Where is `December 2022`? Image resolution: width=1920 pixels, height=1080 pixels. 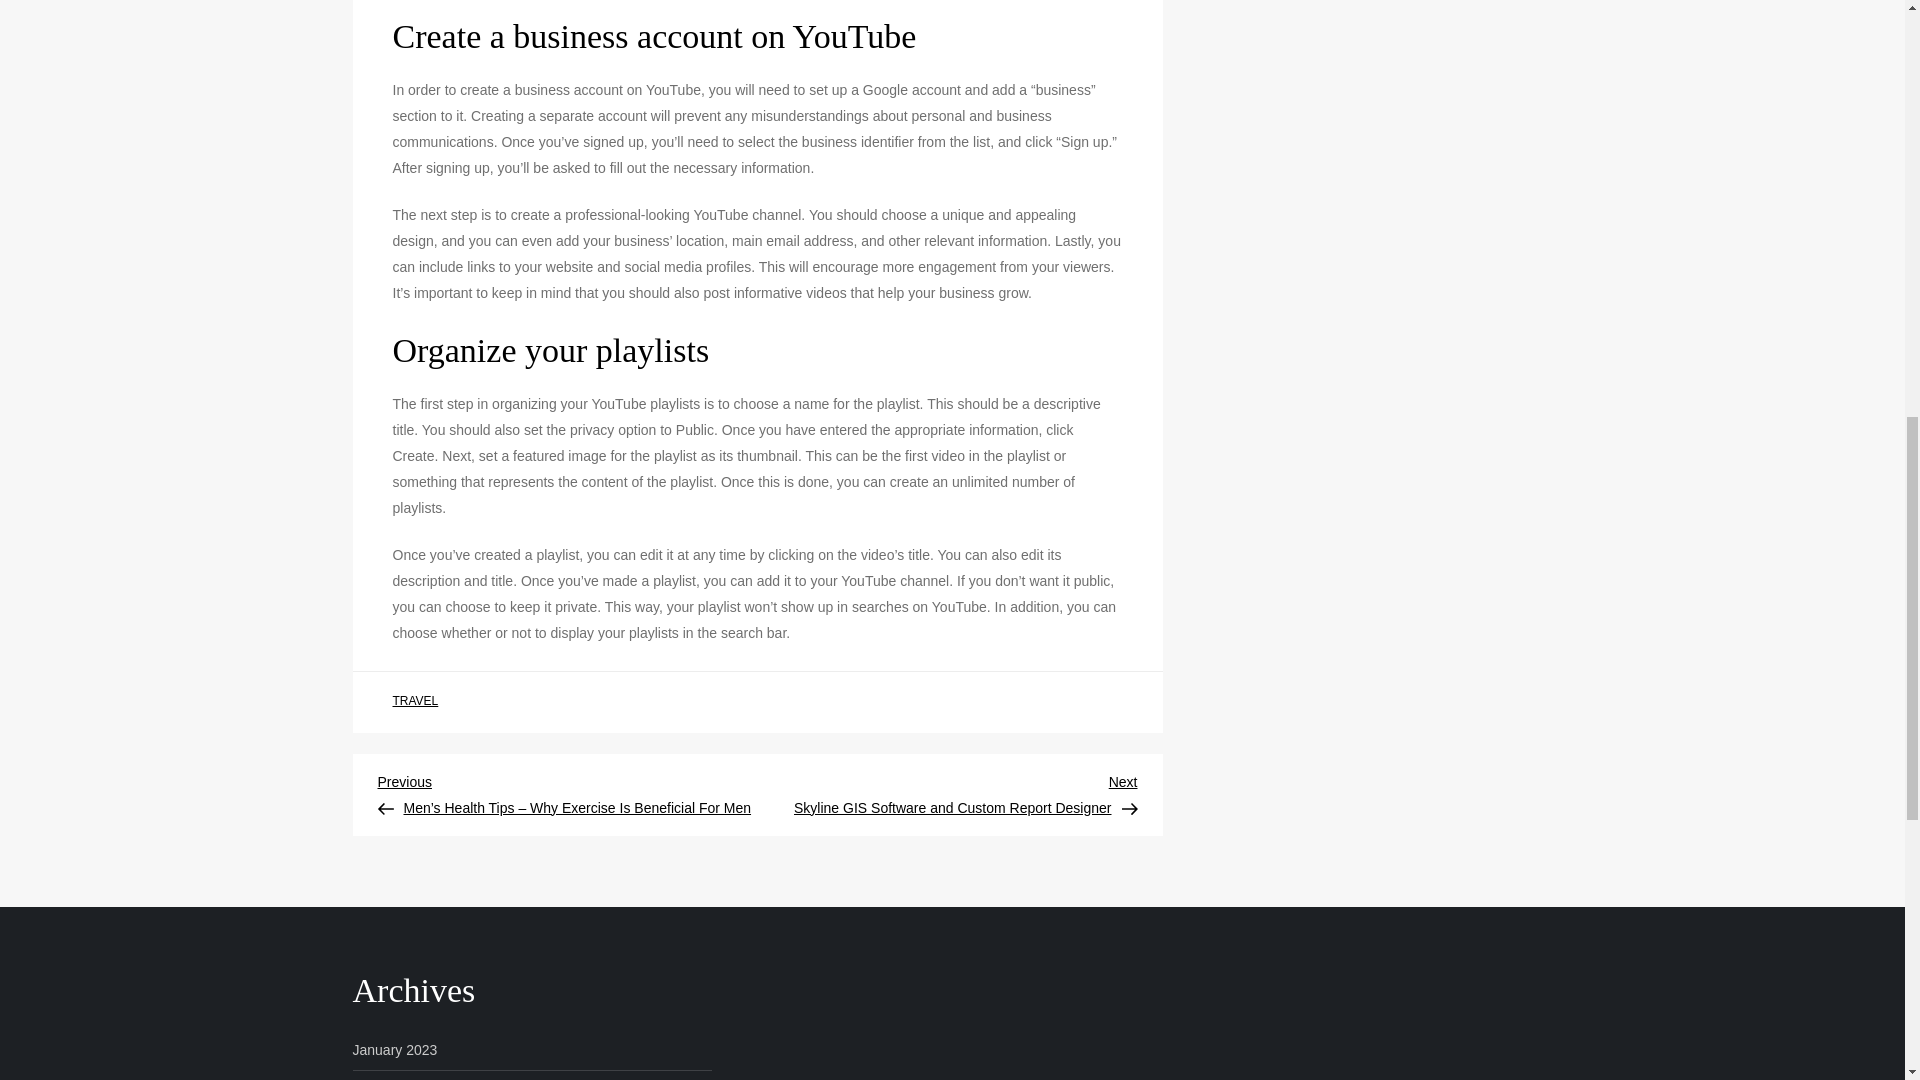
December 2022 is located at coordinates (401, 1078).